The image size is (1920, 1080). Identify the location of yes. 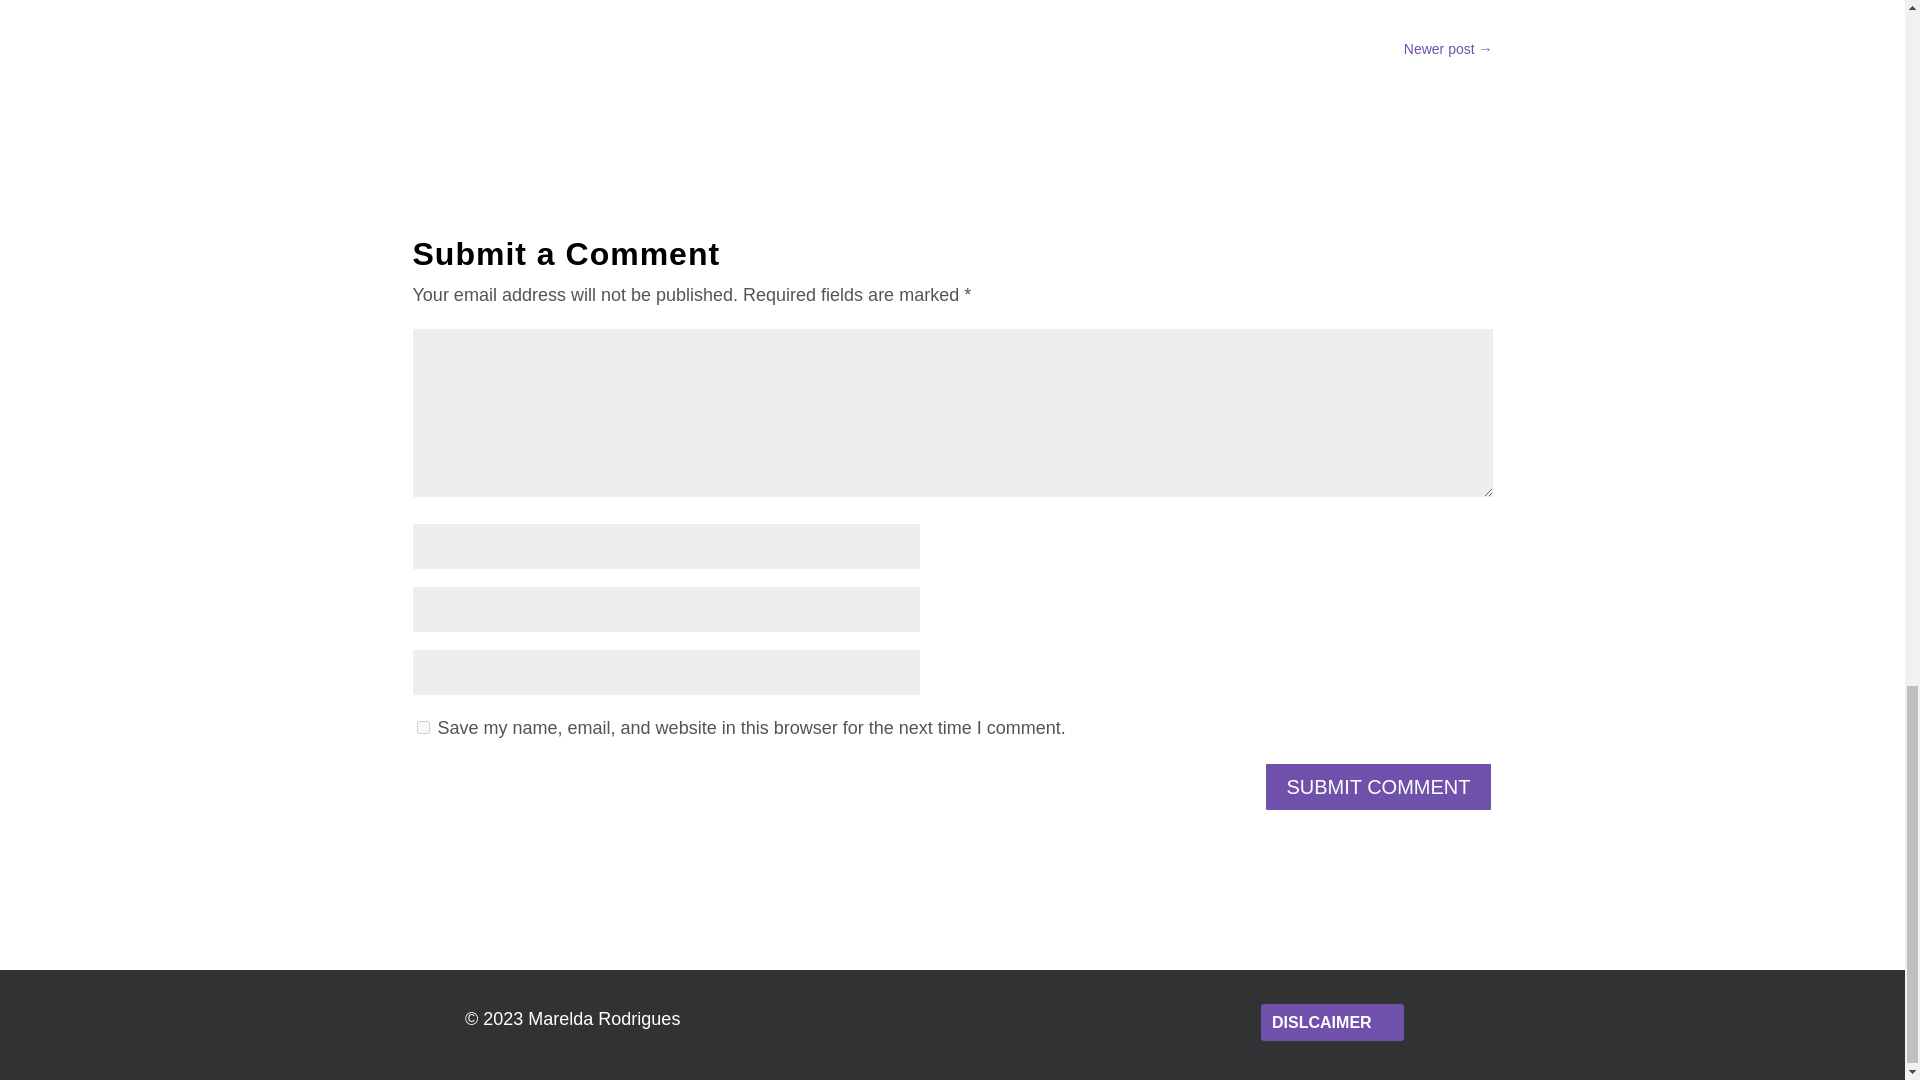
(422, 728).